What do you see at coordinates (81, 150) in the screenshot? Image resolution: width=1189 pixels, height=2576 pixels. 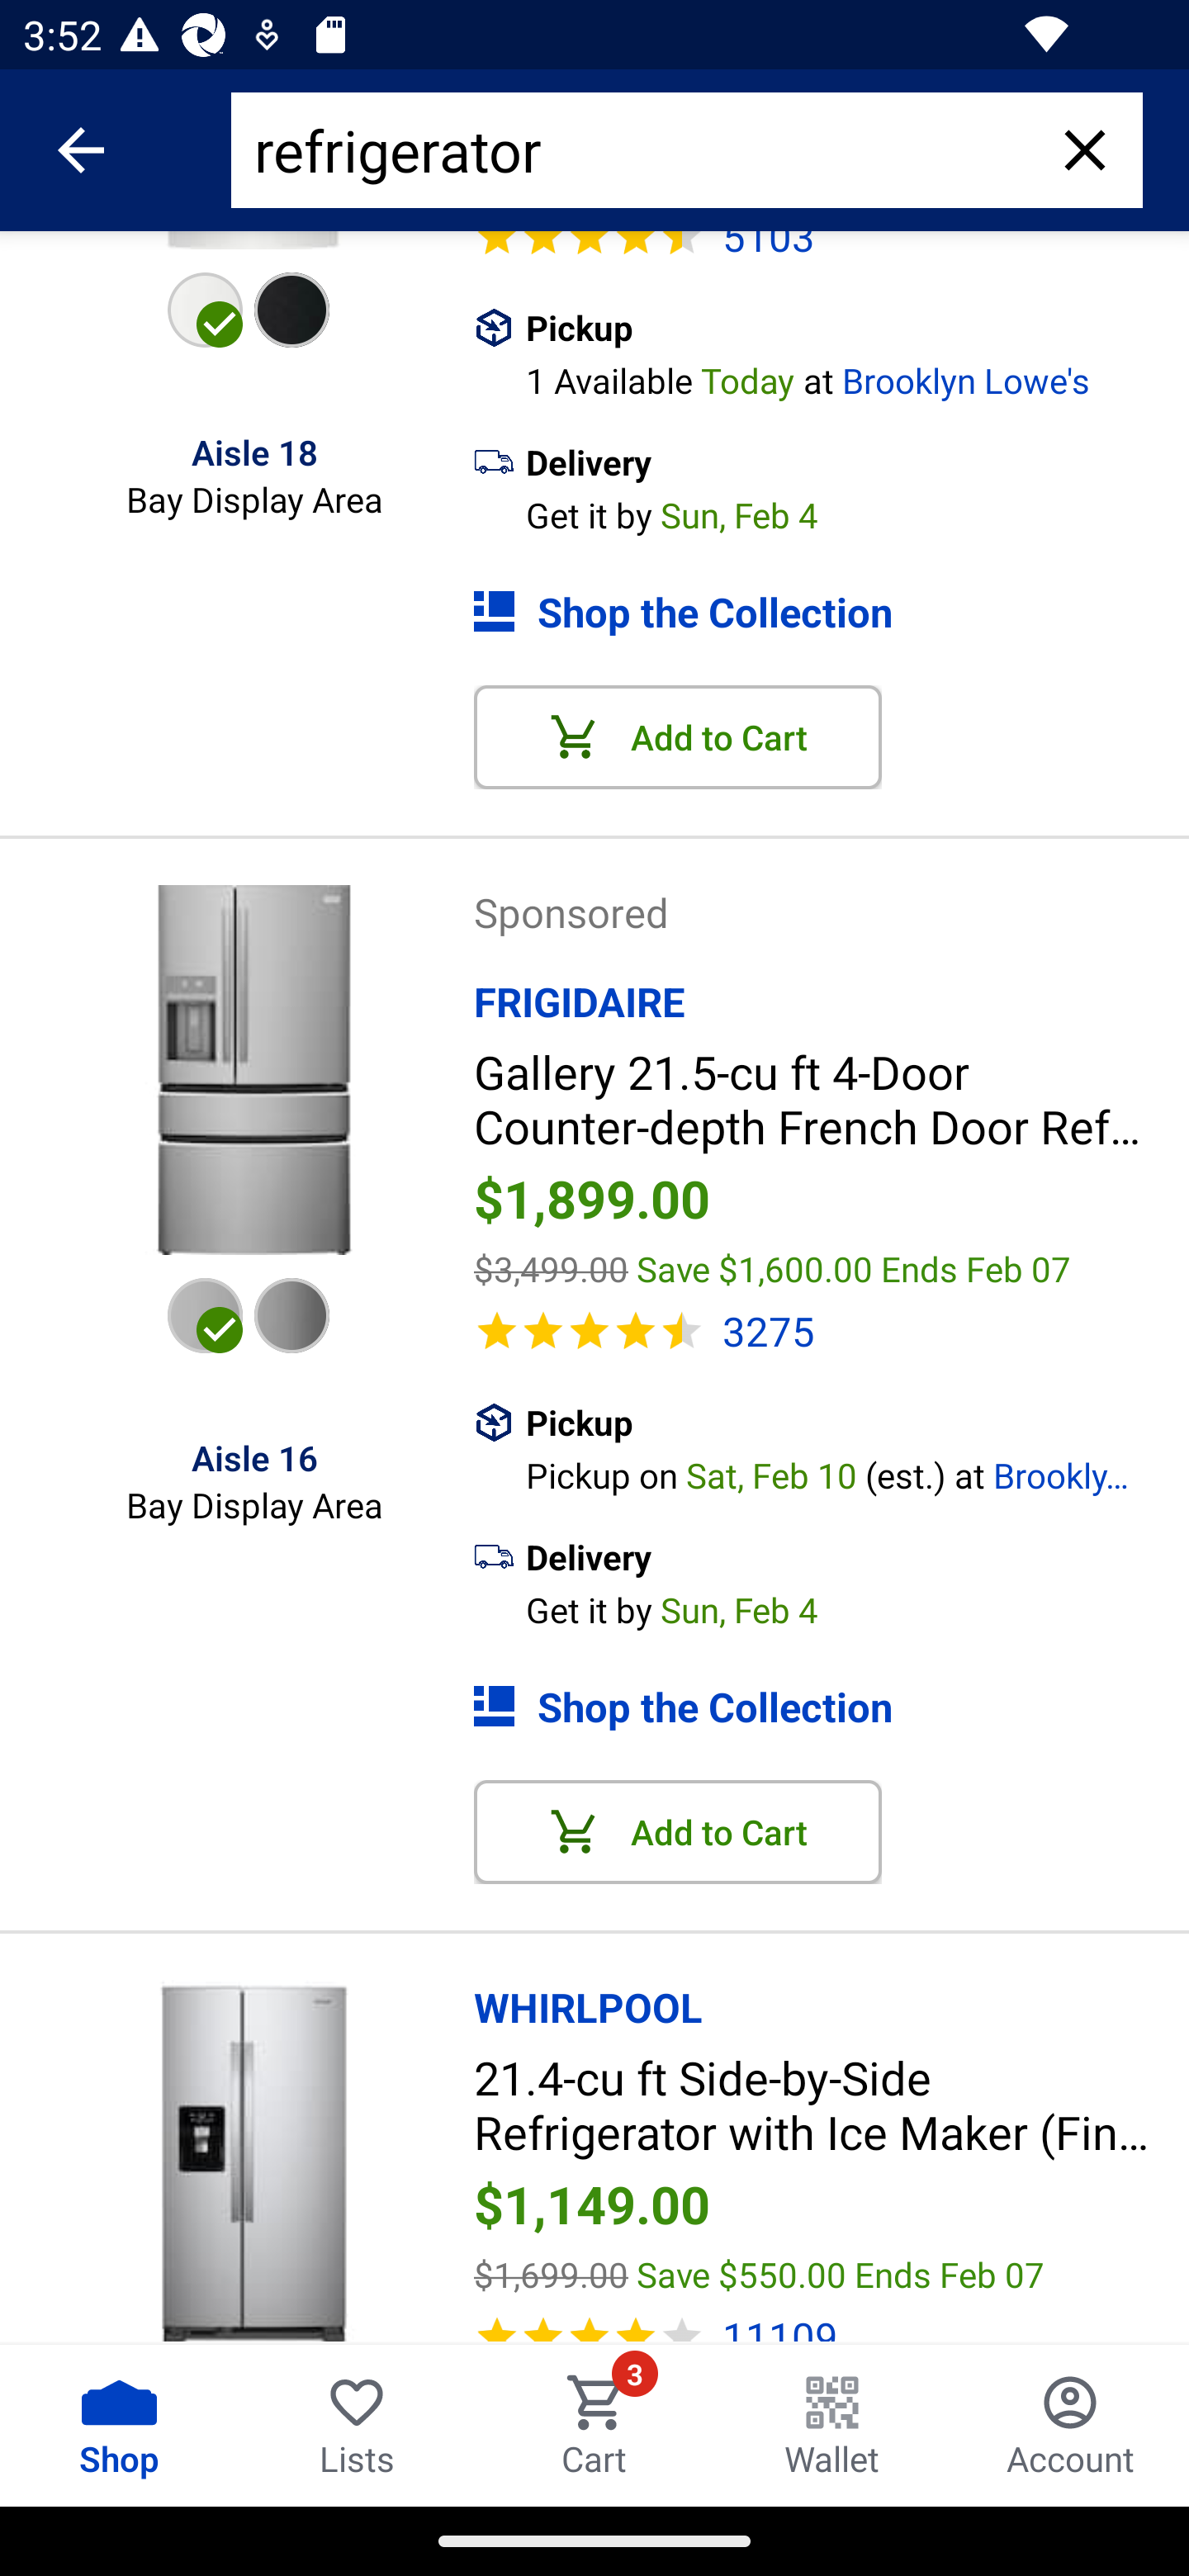 I see `Navigate up` at bounding box center [81, 150].